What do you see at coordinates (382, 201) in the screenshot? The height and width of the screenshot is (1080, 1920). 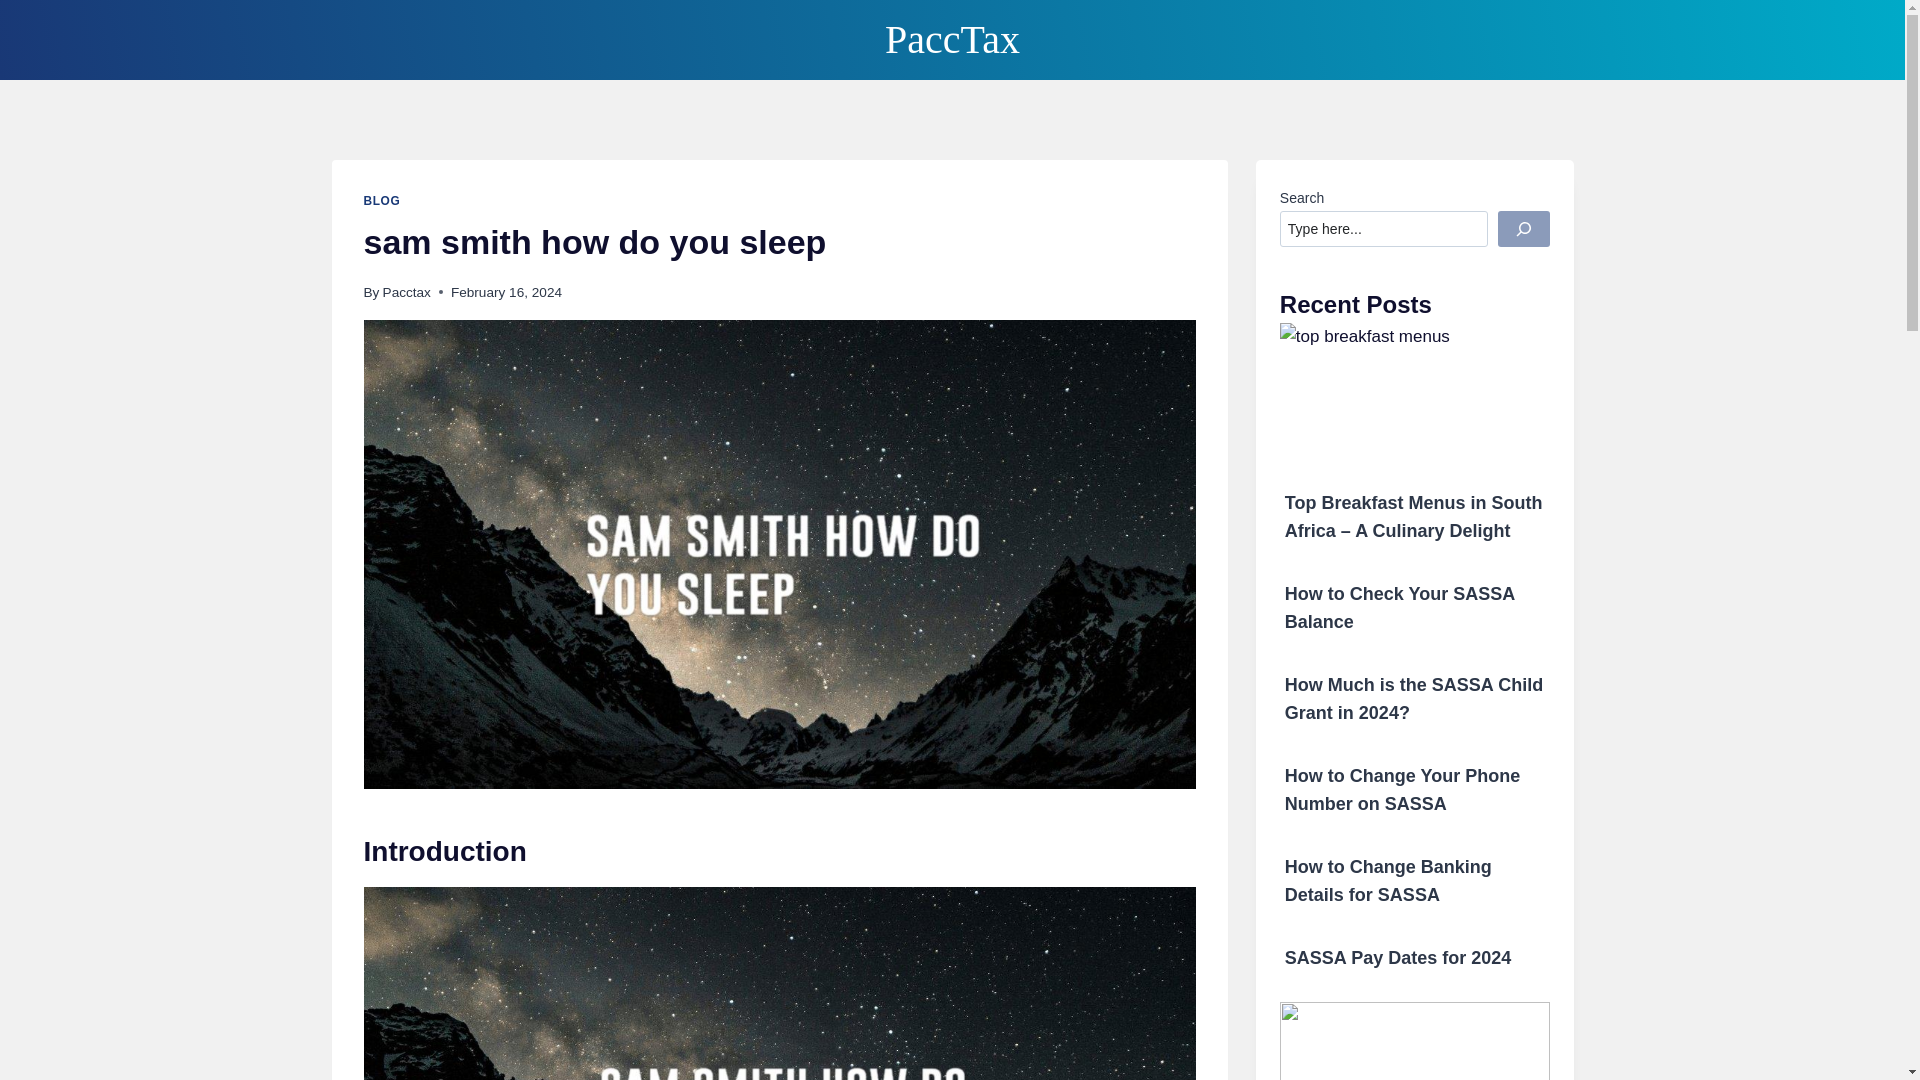 I see `BLOG` at bounding box center [382, 201].